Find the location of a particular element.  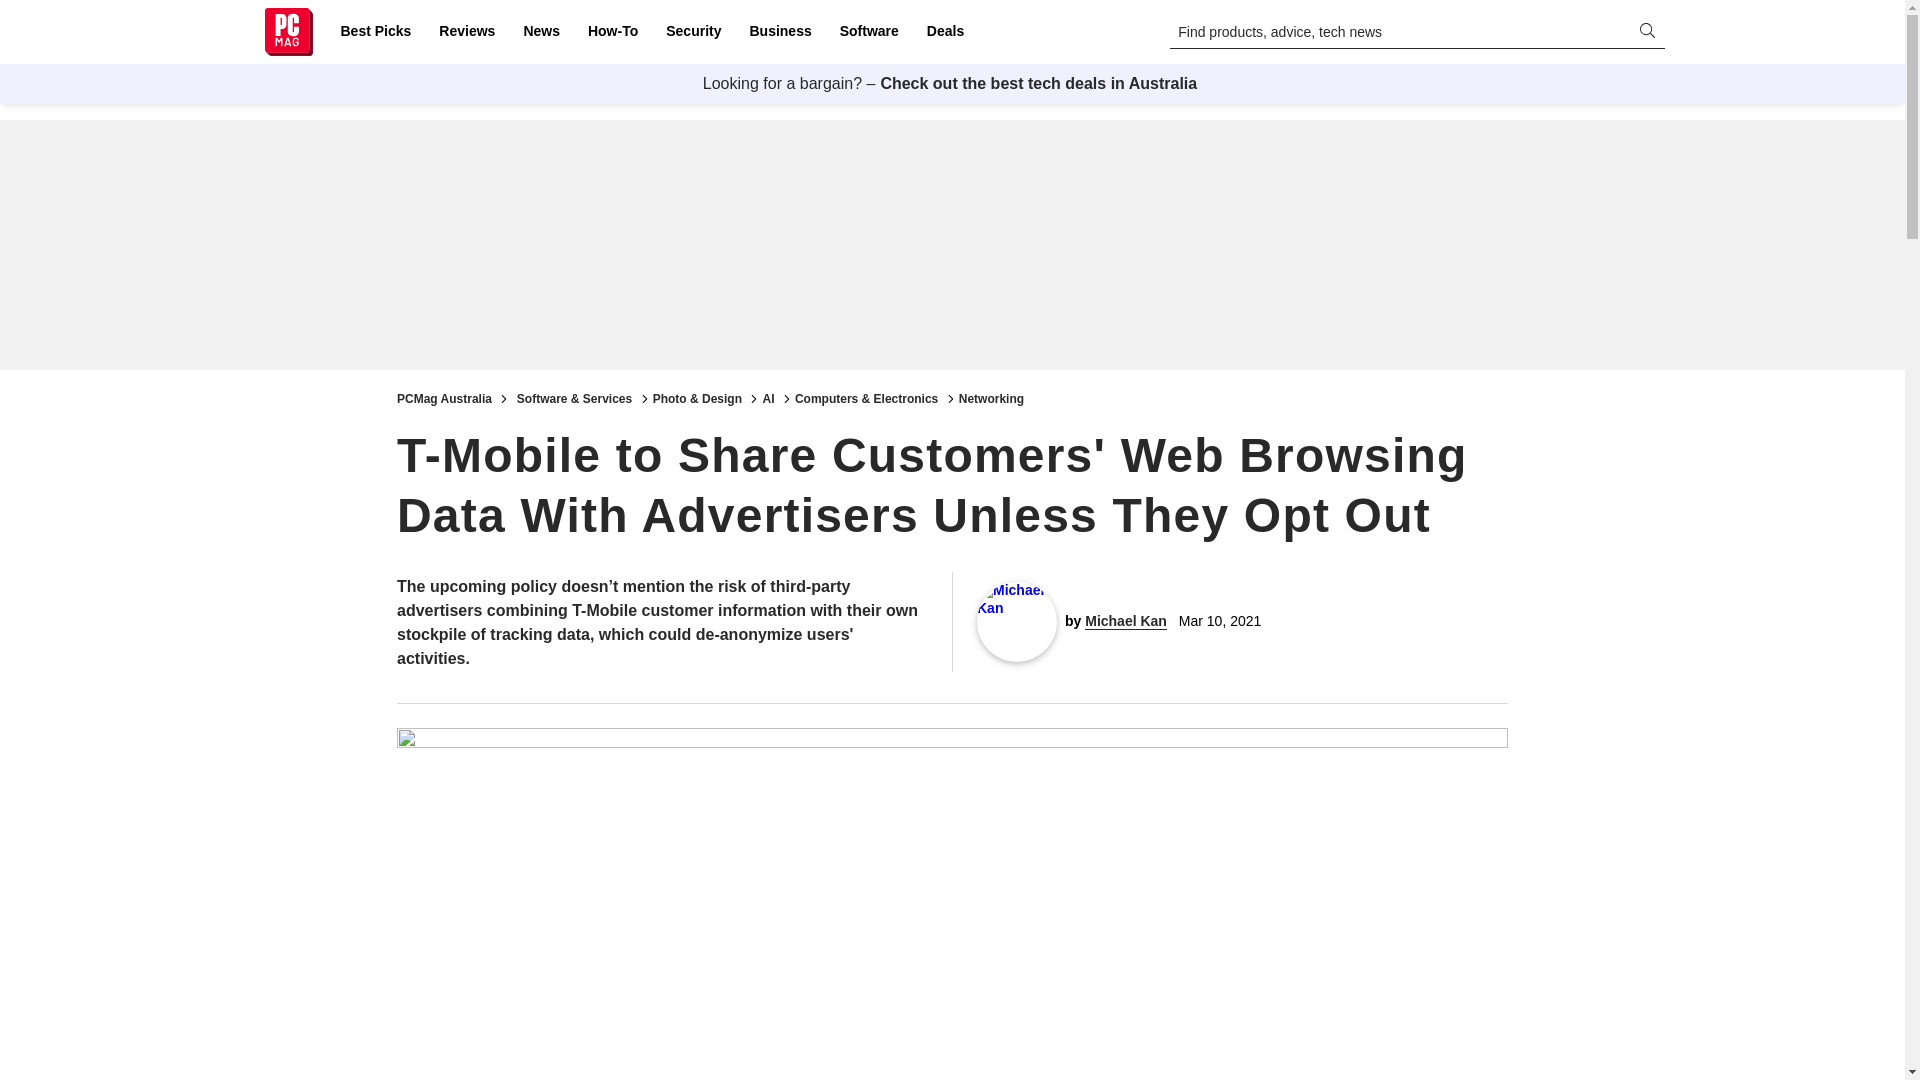

How-To is located at coordinates (612, 32).